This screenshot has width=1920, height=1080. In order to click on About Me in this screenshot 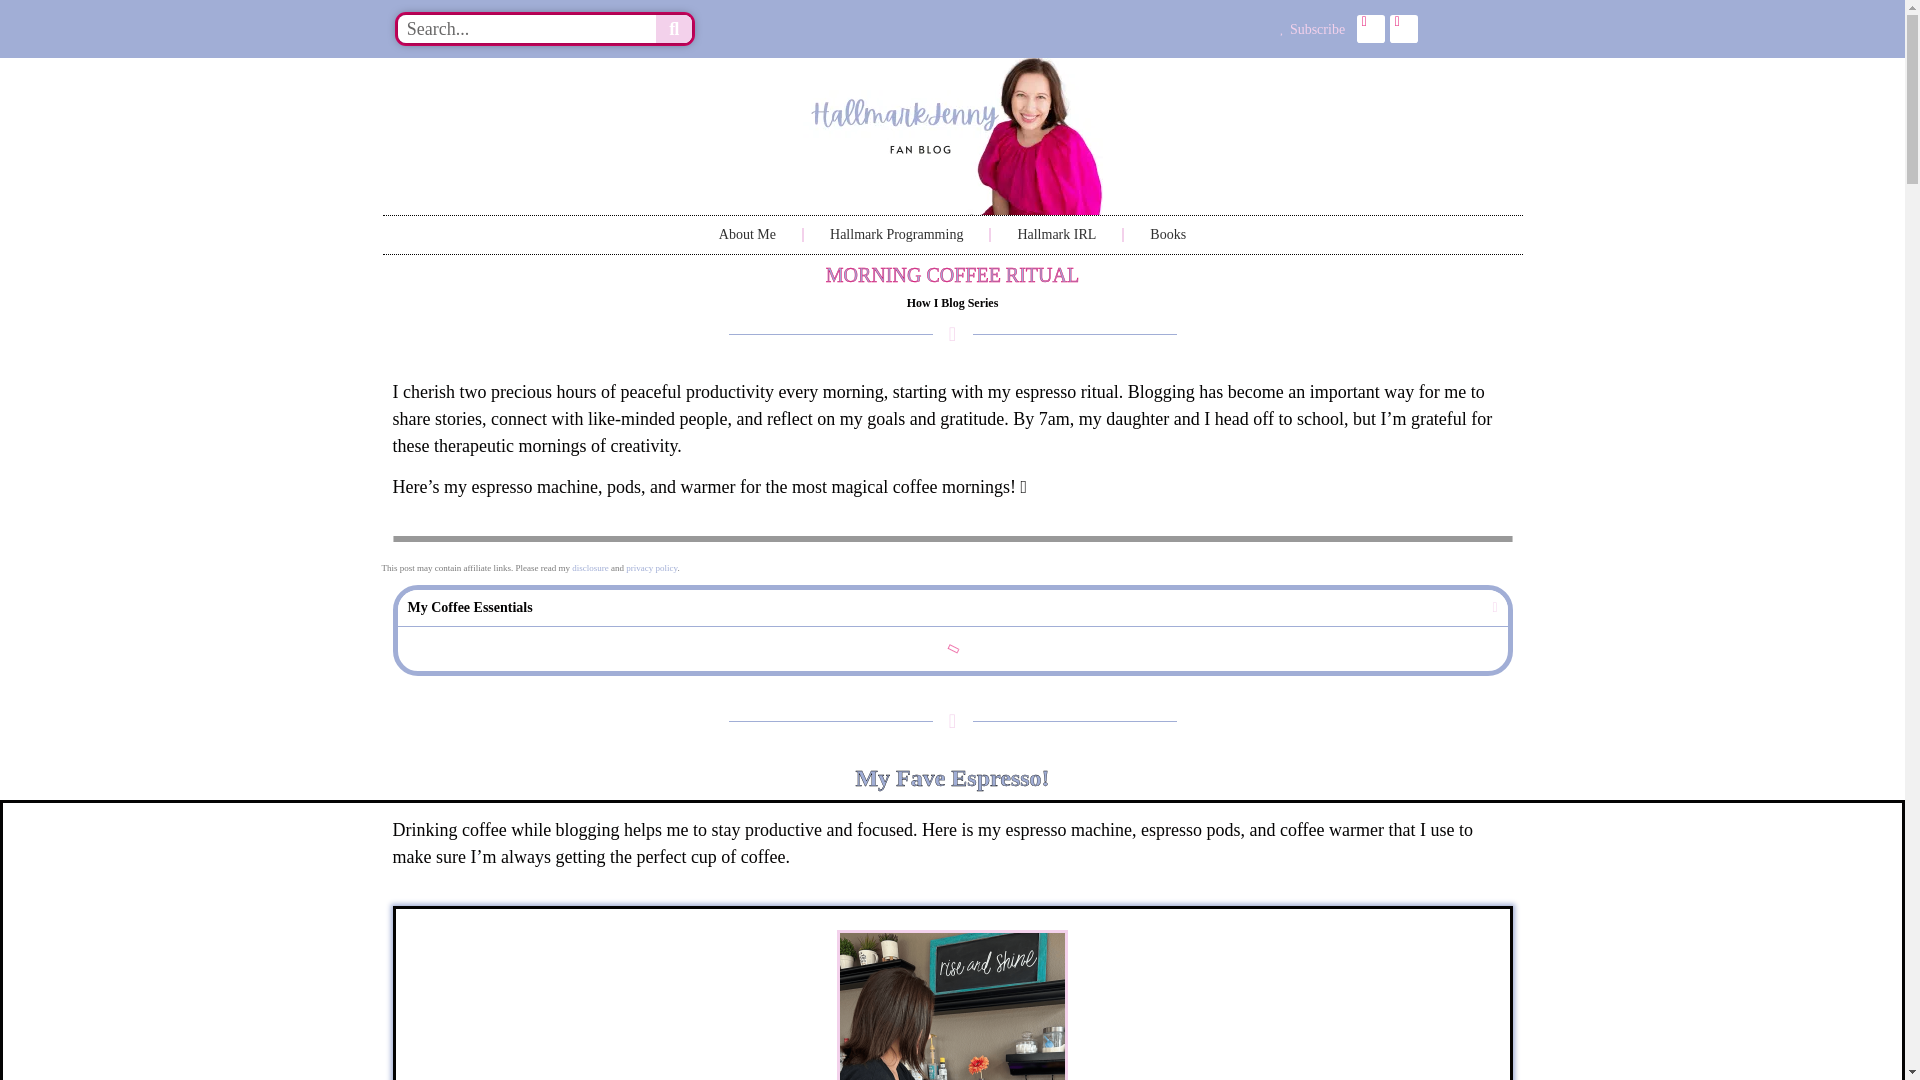, I will do `click(748, 234)`.